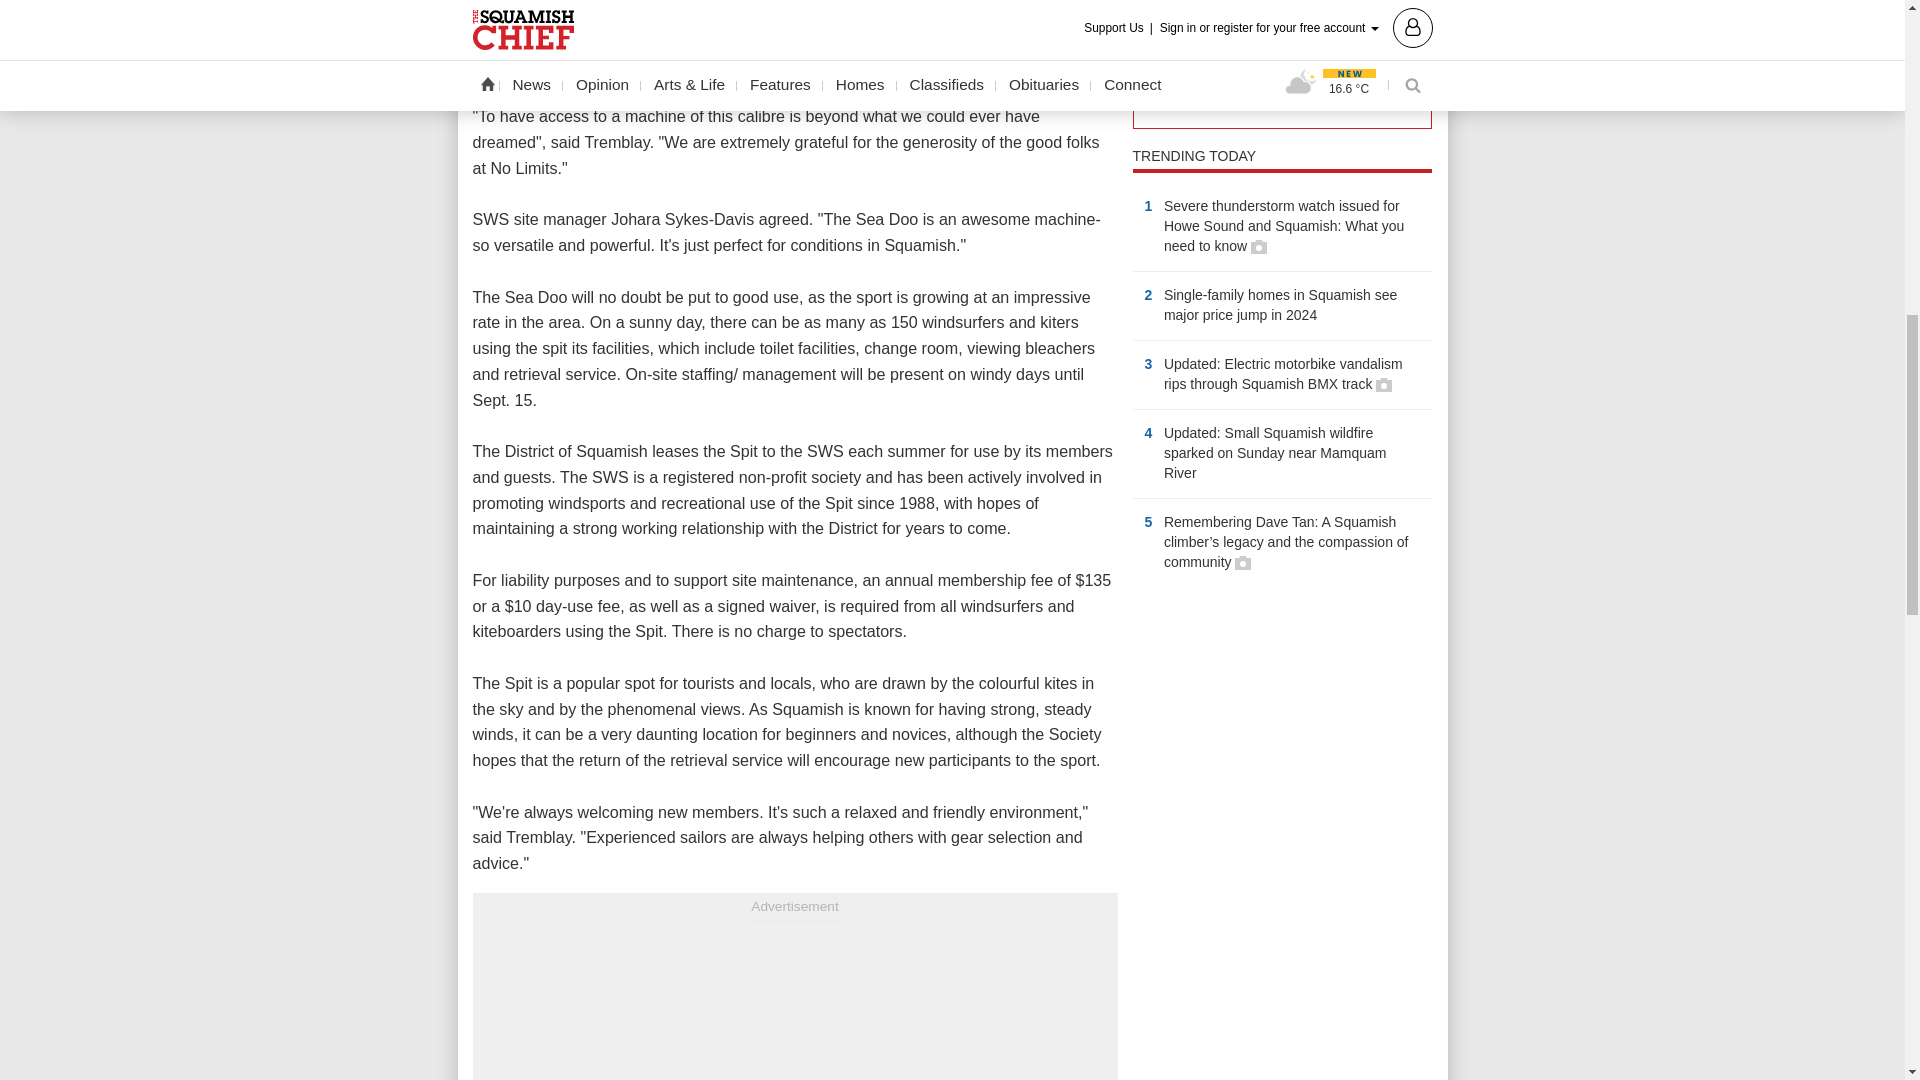 This screenshot has width=1920, height=1080. Describe the element at coordinates (1384, 384) in the screenshot. I see `Has a gallery` at that location.